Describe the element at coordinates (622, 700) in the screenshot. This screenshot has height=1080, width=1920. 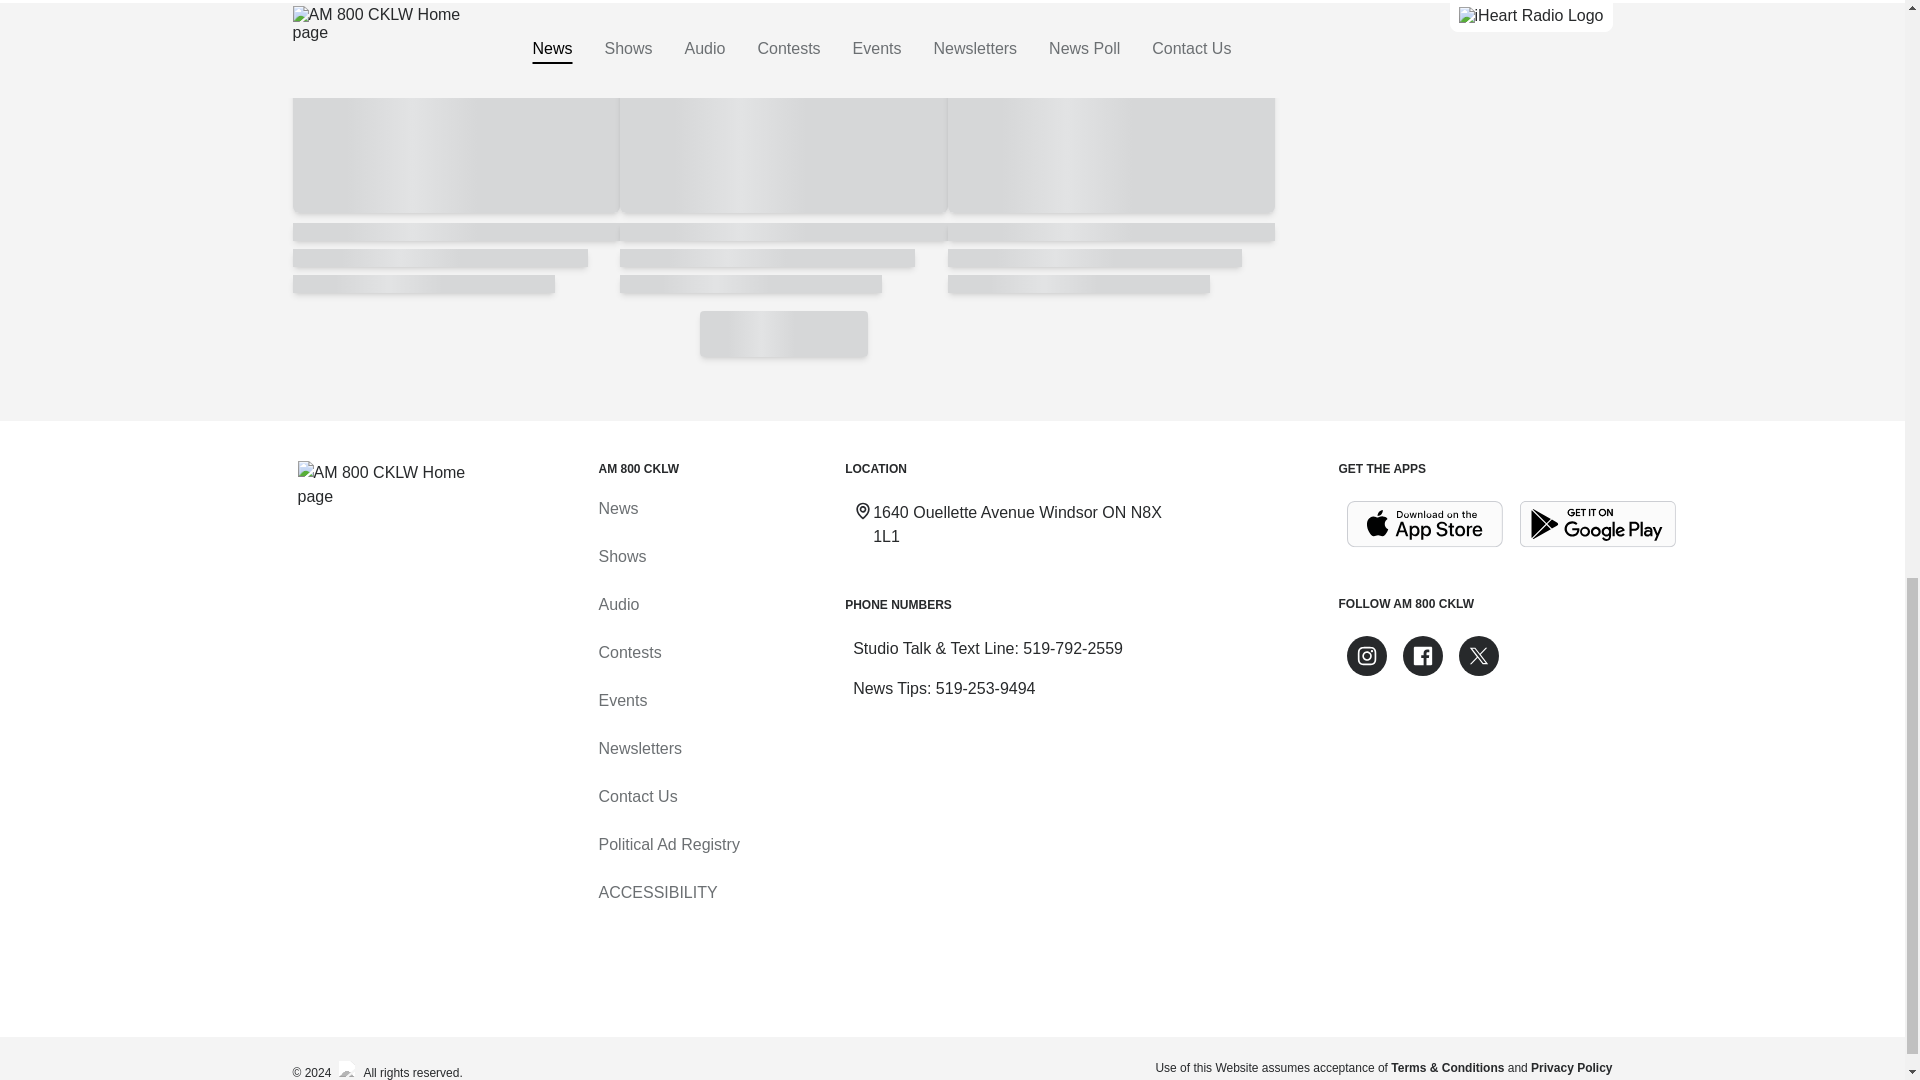
I see `Events` at that location.